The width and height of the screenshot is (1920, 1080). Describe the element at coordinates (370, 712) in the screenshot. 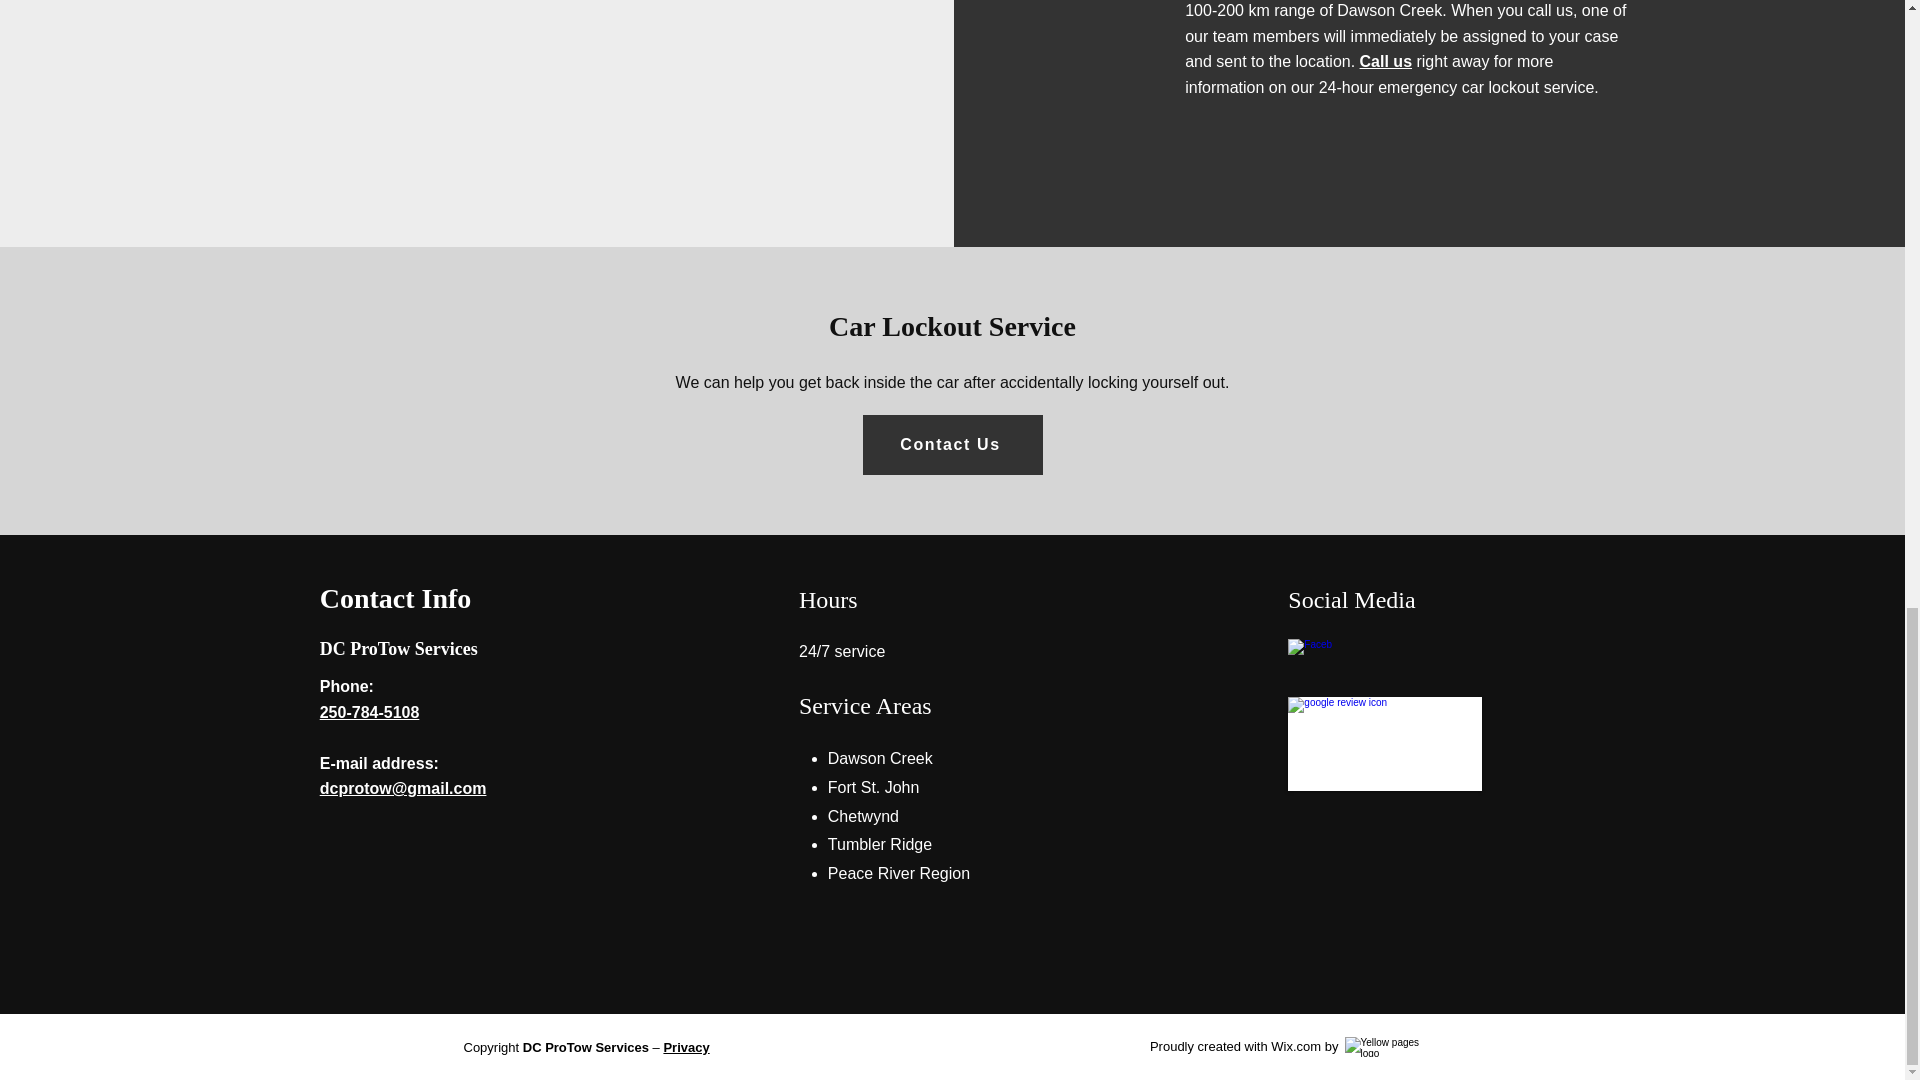

I see `250-784-5108` at that location.